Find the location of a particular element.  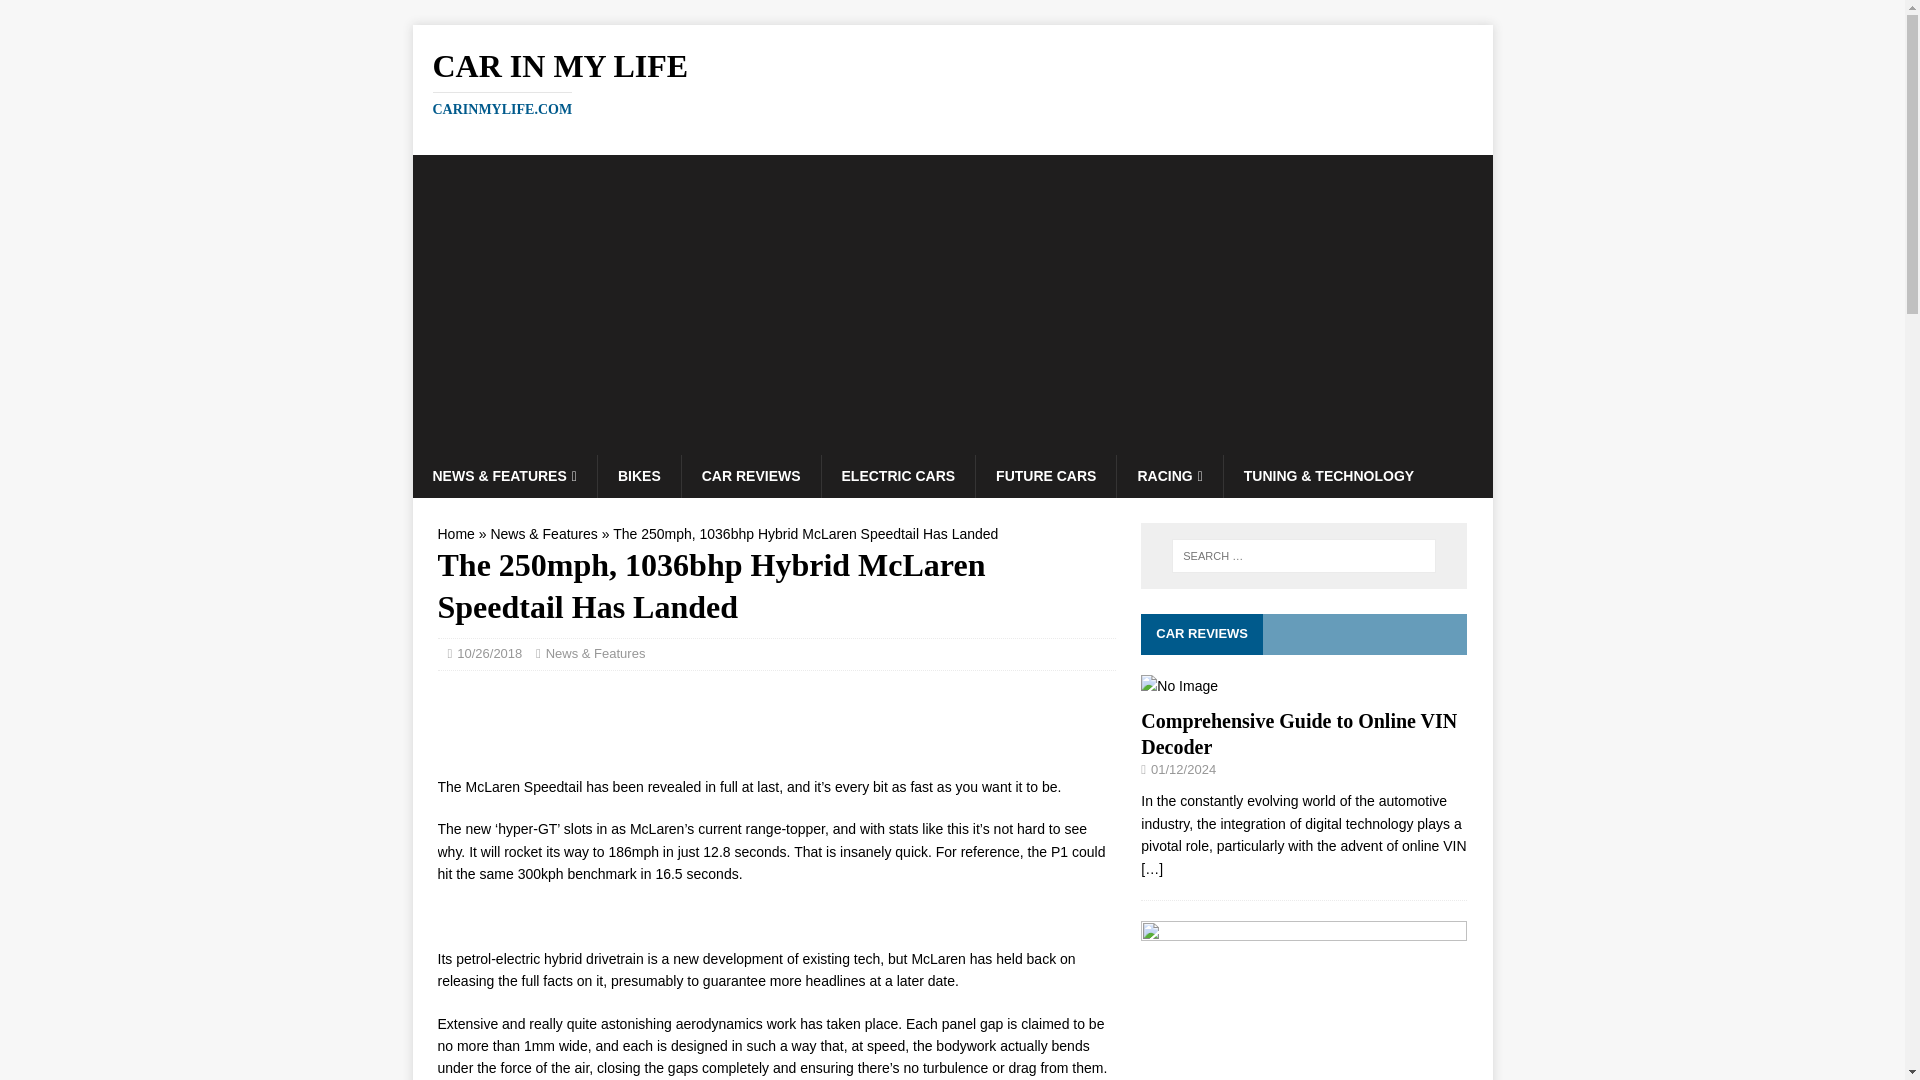

Comprehensive Guide to Online VIN Decoder is located at coordinates (1168, 475).